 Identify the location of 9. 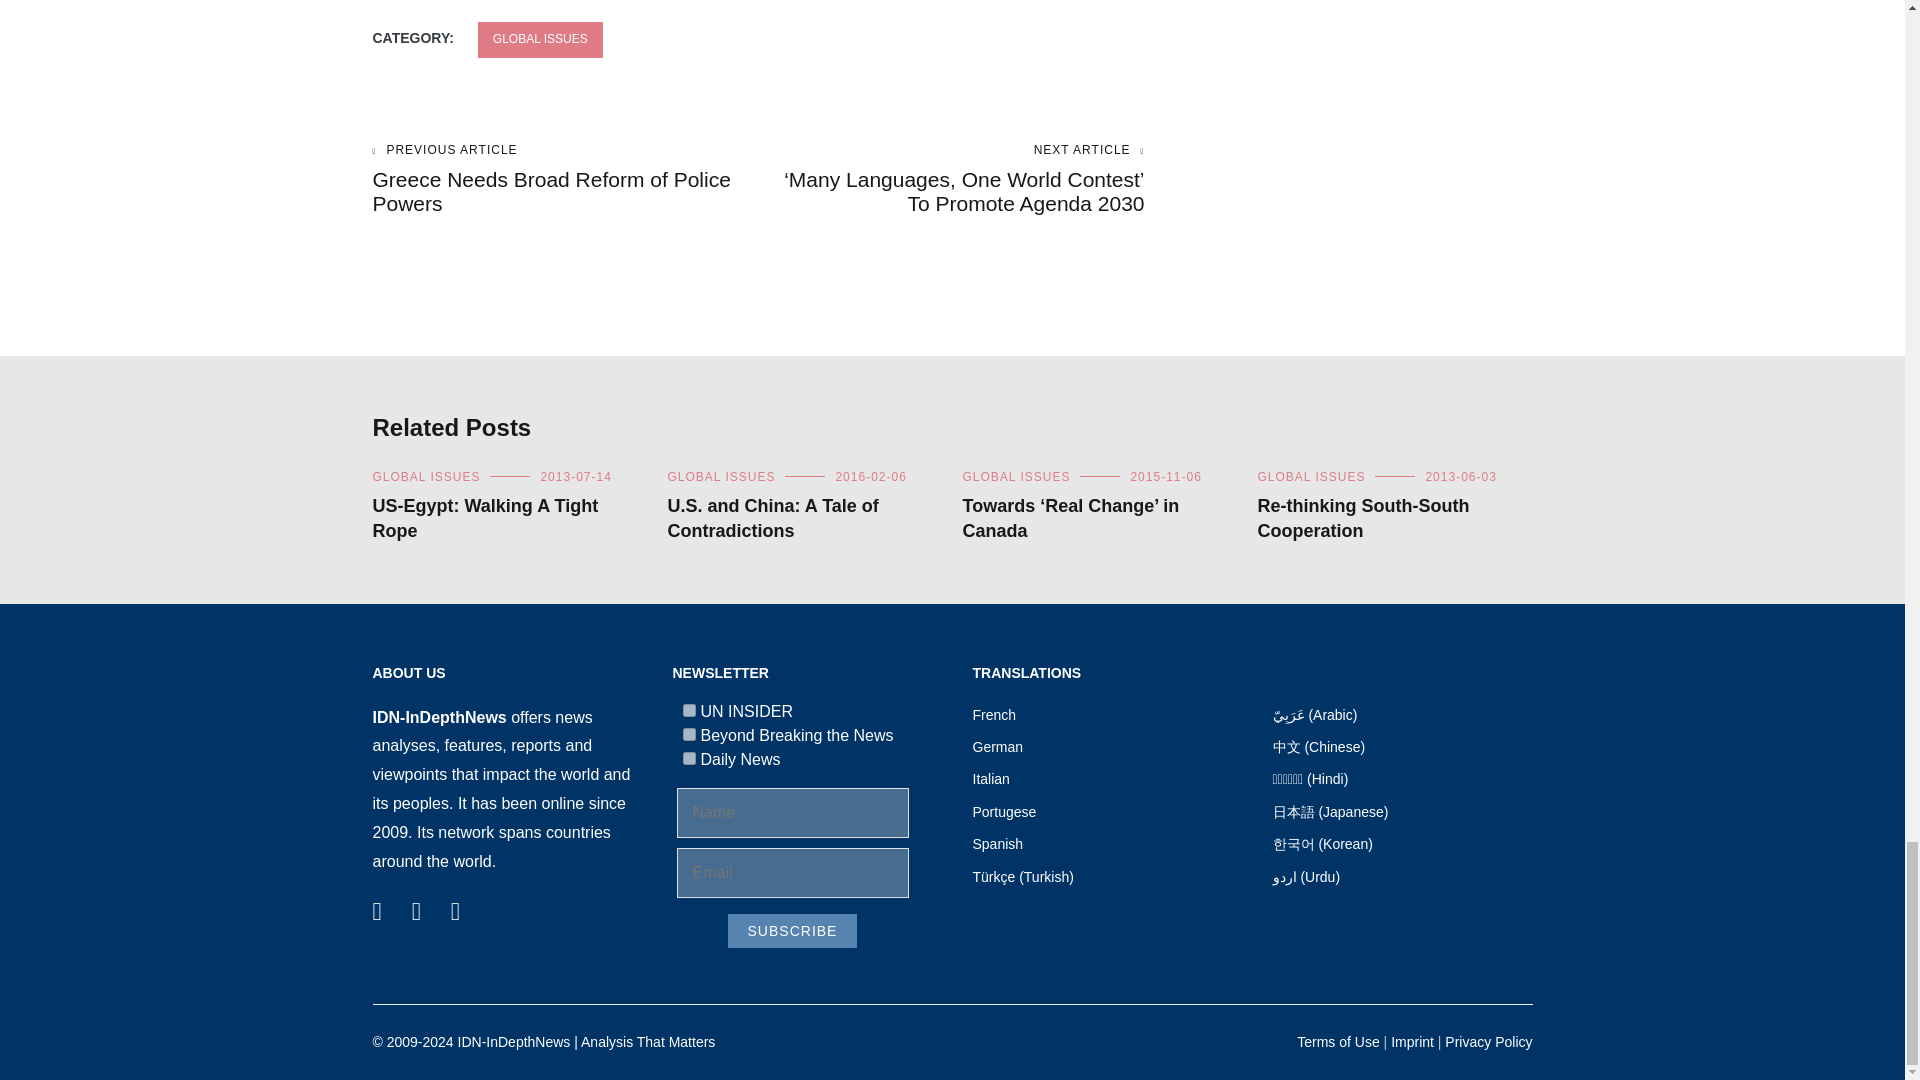
(688, 734).